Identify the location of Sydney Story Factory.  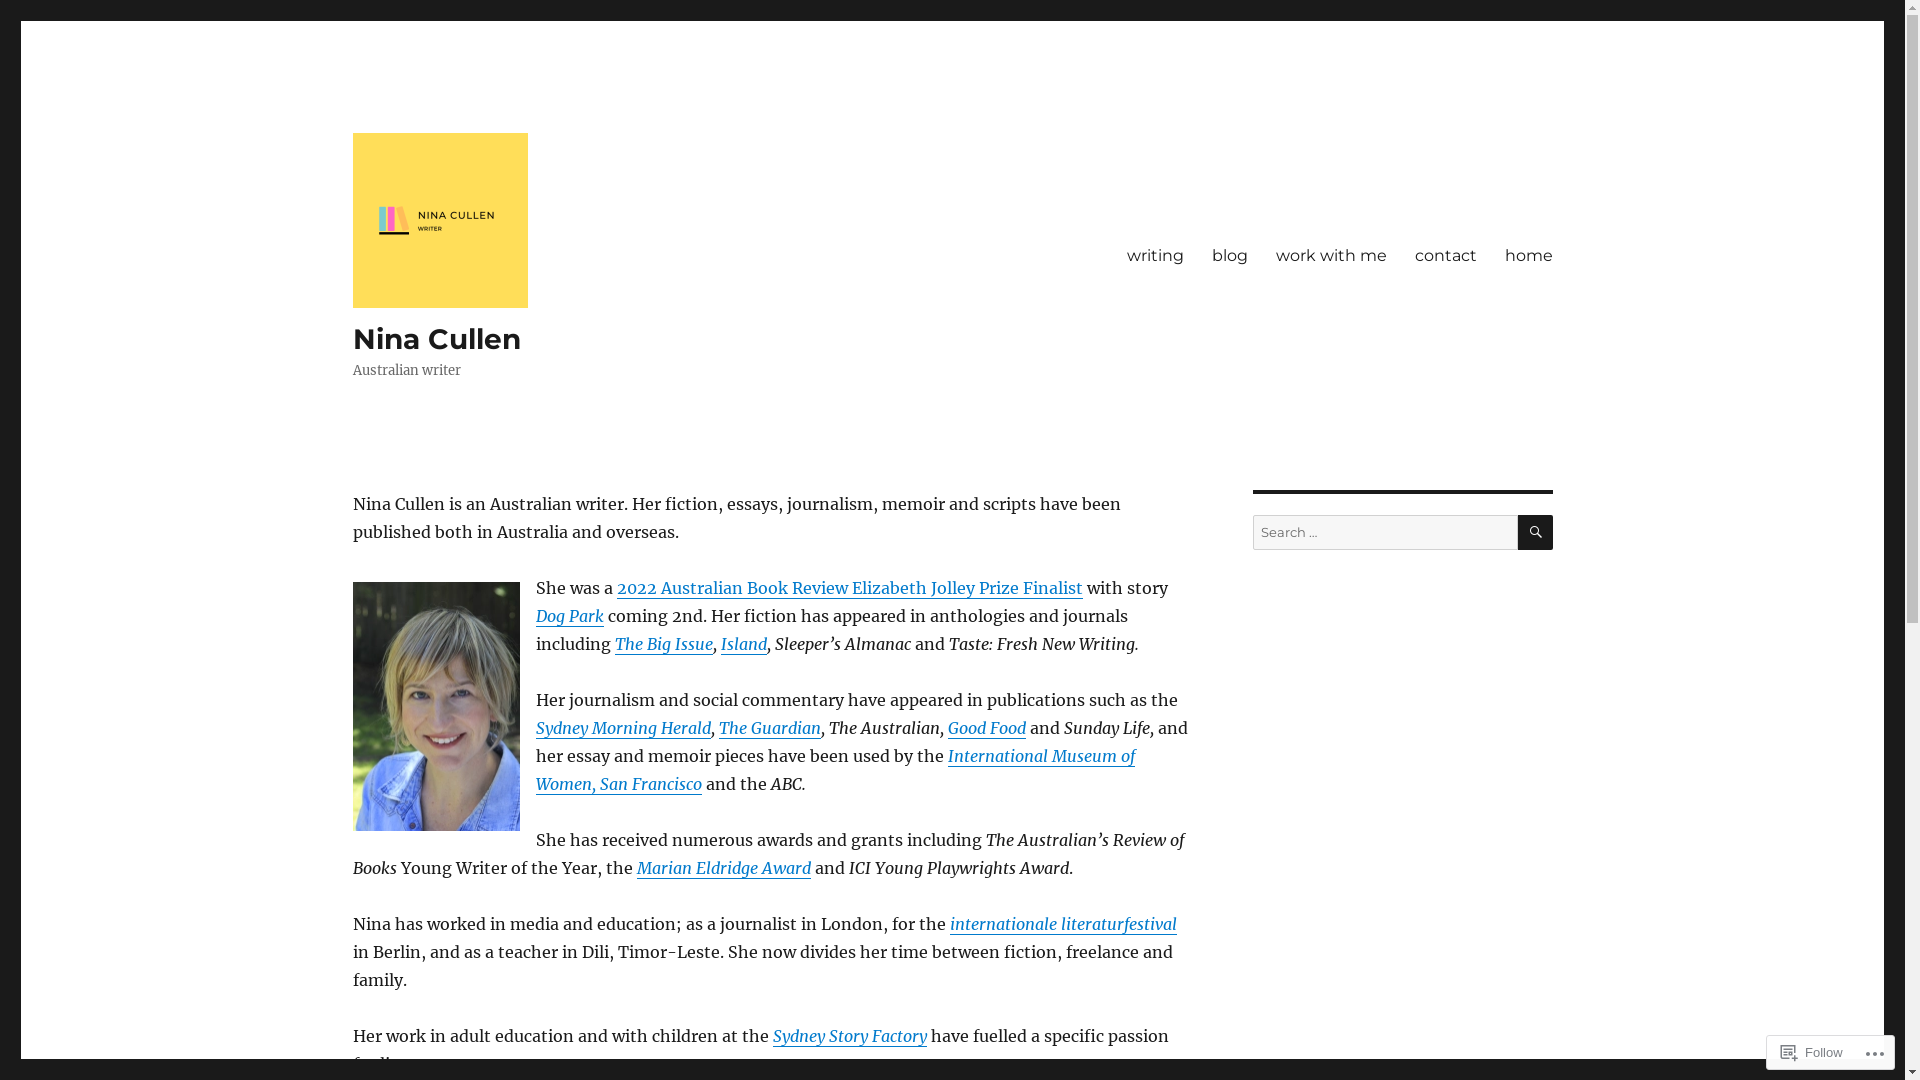
(849, 1036).